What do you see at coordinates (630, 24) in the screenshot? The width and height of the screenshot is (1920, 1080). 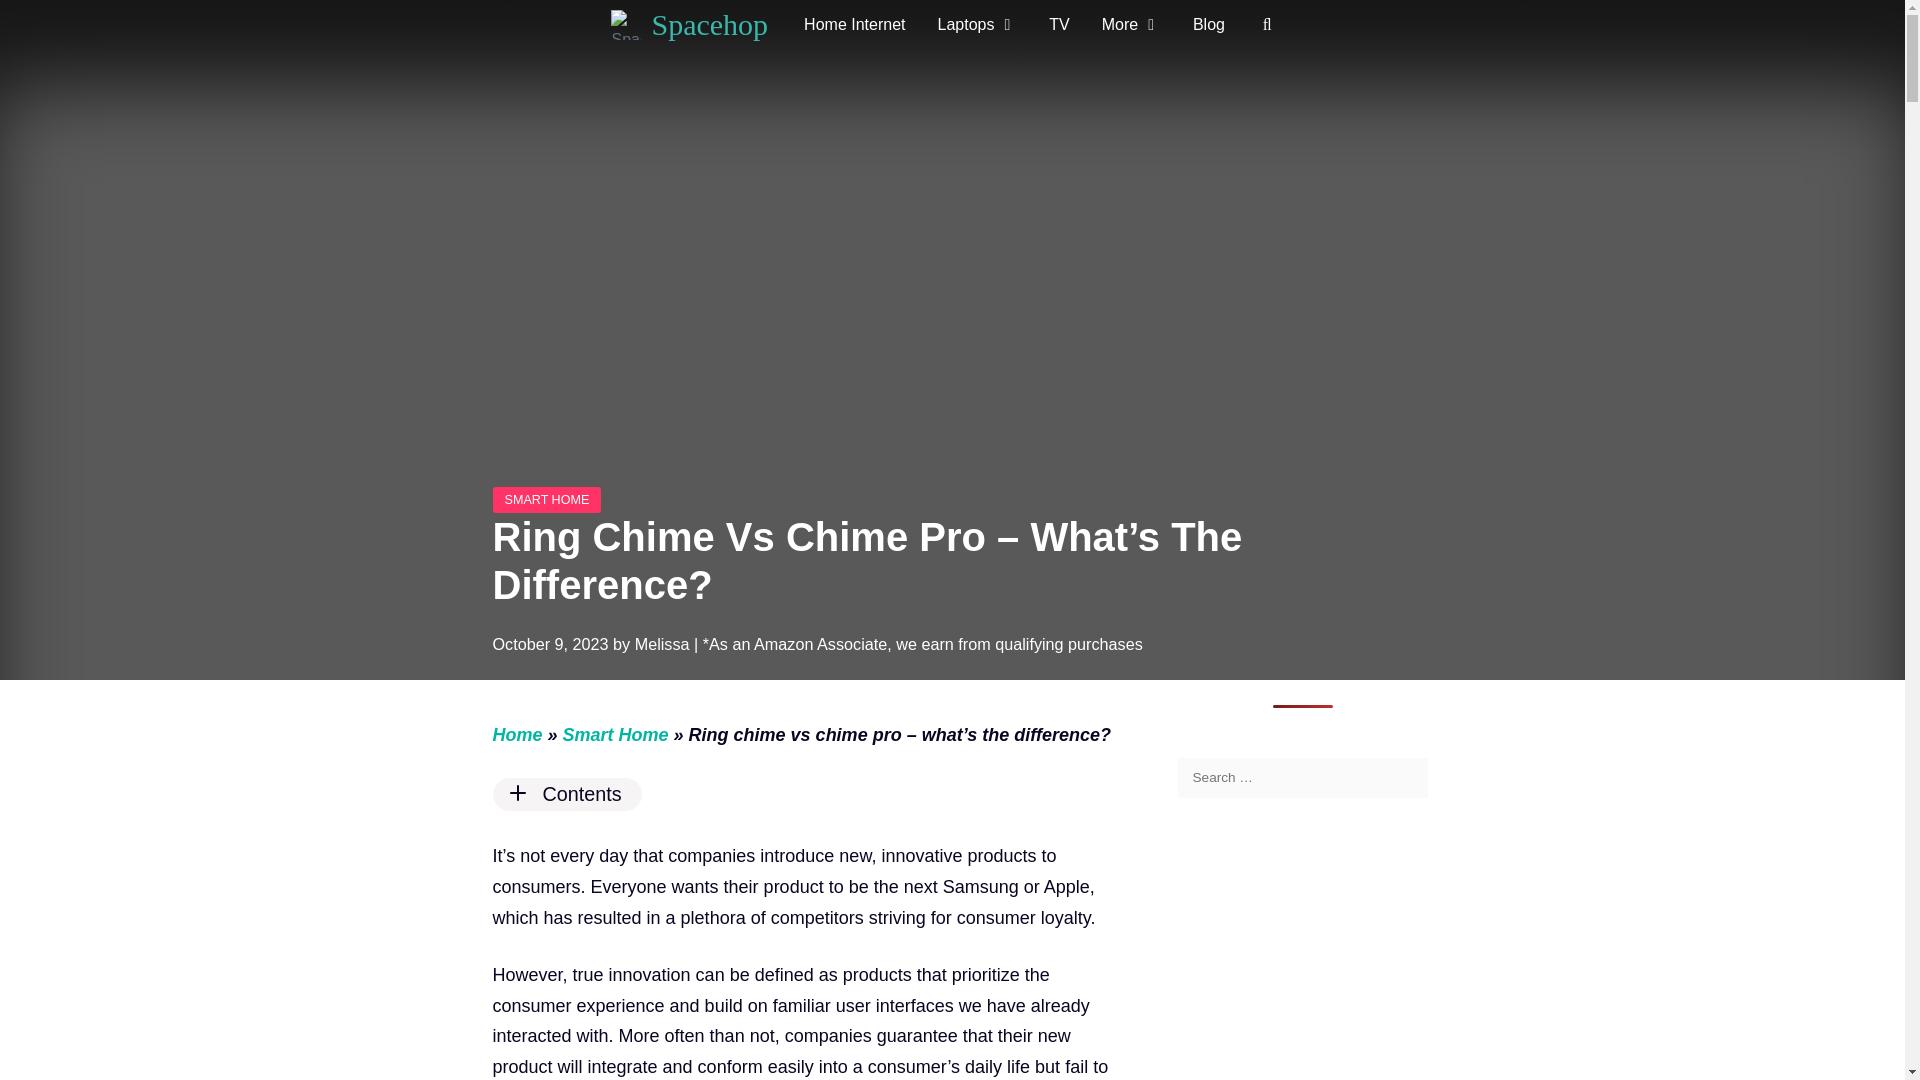 I see `Spacehop` at bounding box center [630, 24].